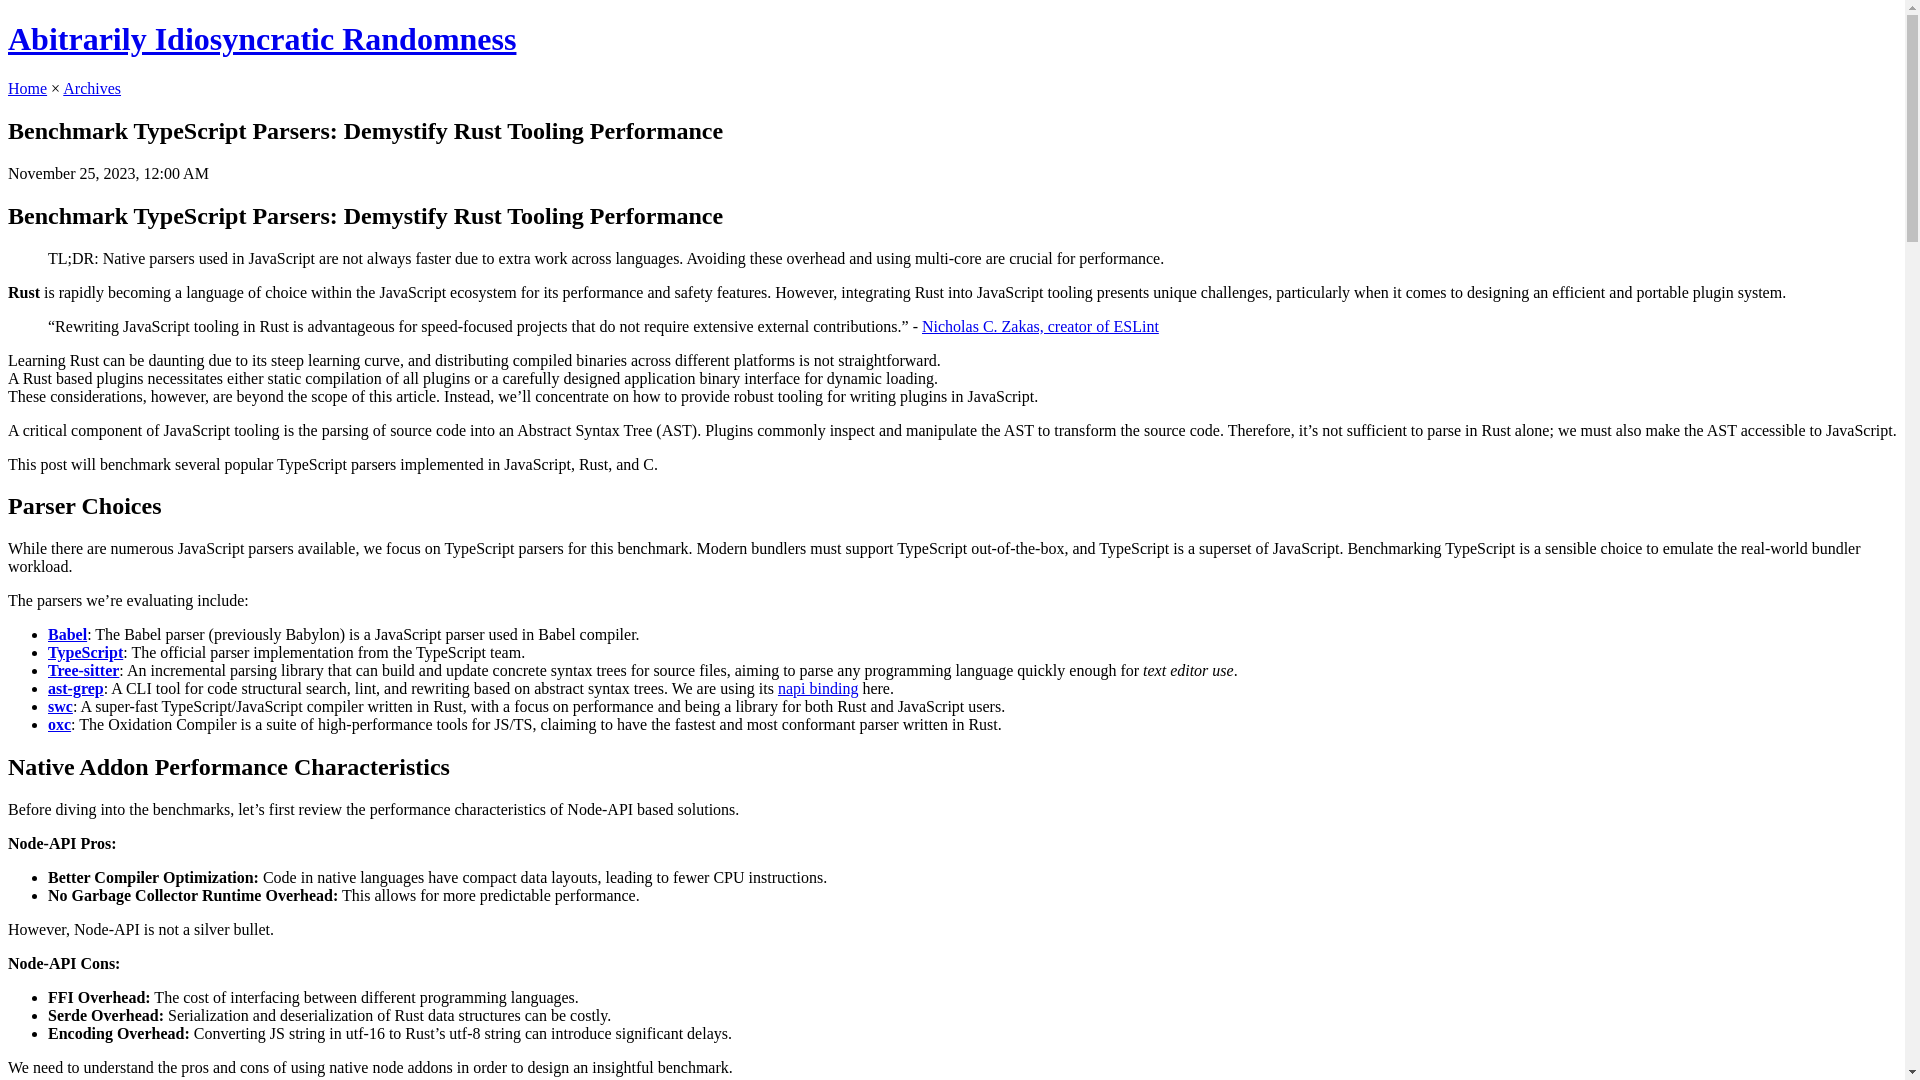 This screenshot has height=1080, width=1920. What do you see at coordinates (60, 724) in the screenshot?
I see `oxc` at bounding box center [60, 724].